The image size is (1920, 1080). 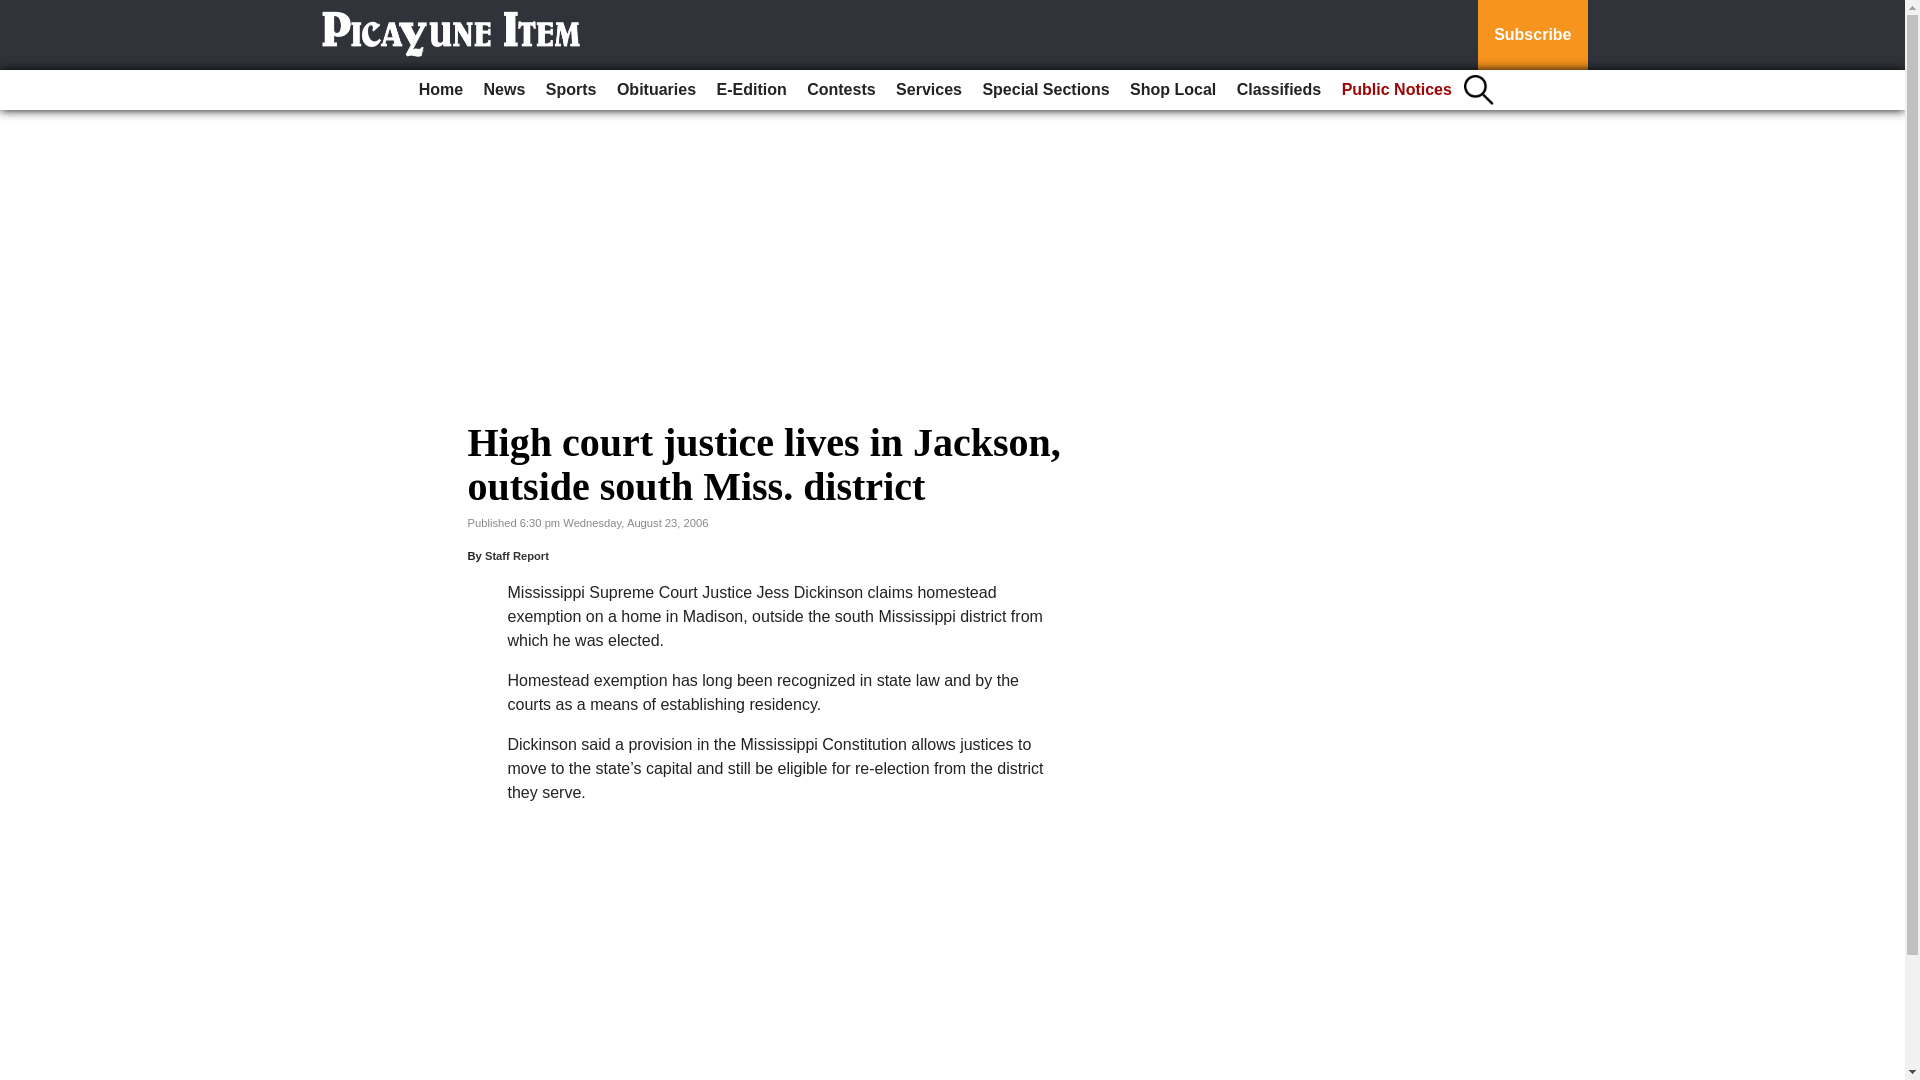 I want to click on Obituaries, so click(x=656, y=90).